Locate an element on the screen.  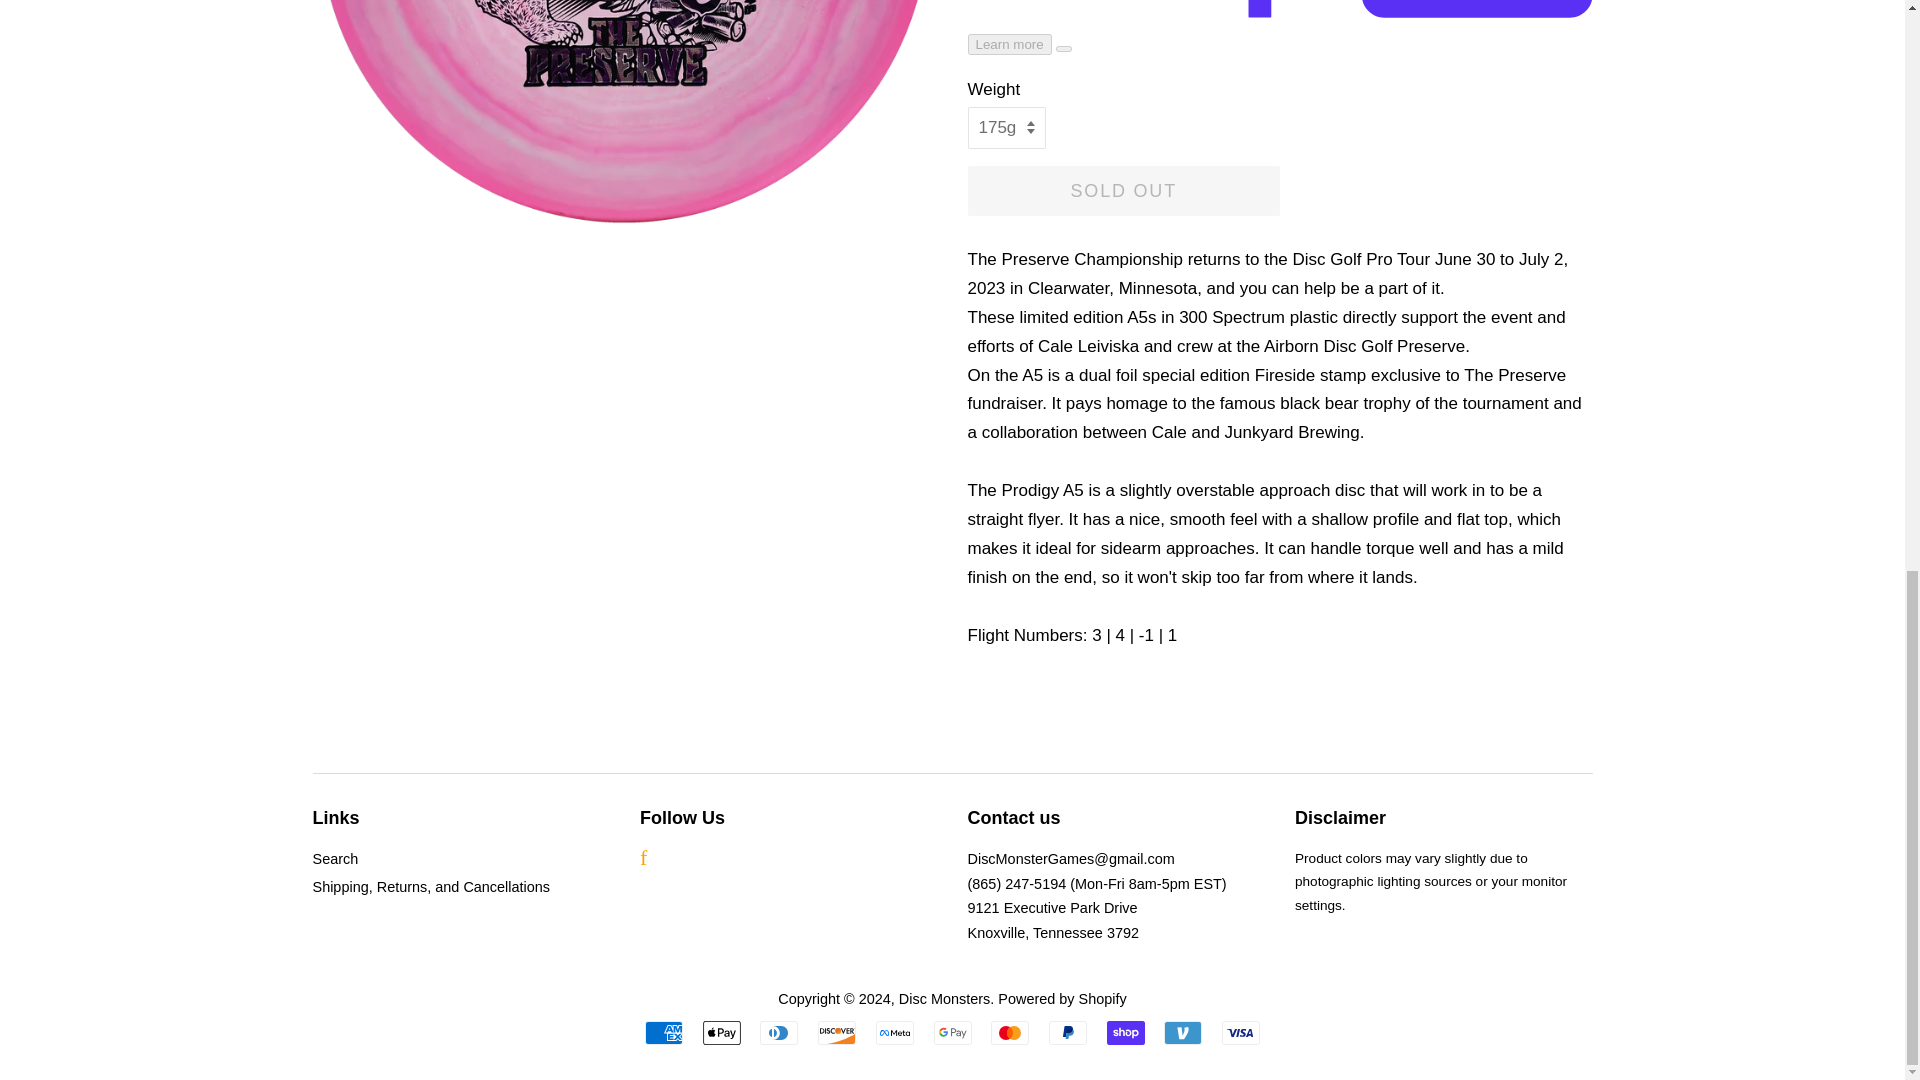
Venmo is located at coordinates (1182, 1032).